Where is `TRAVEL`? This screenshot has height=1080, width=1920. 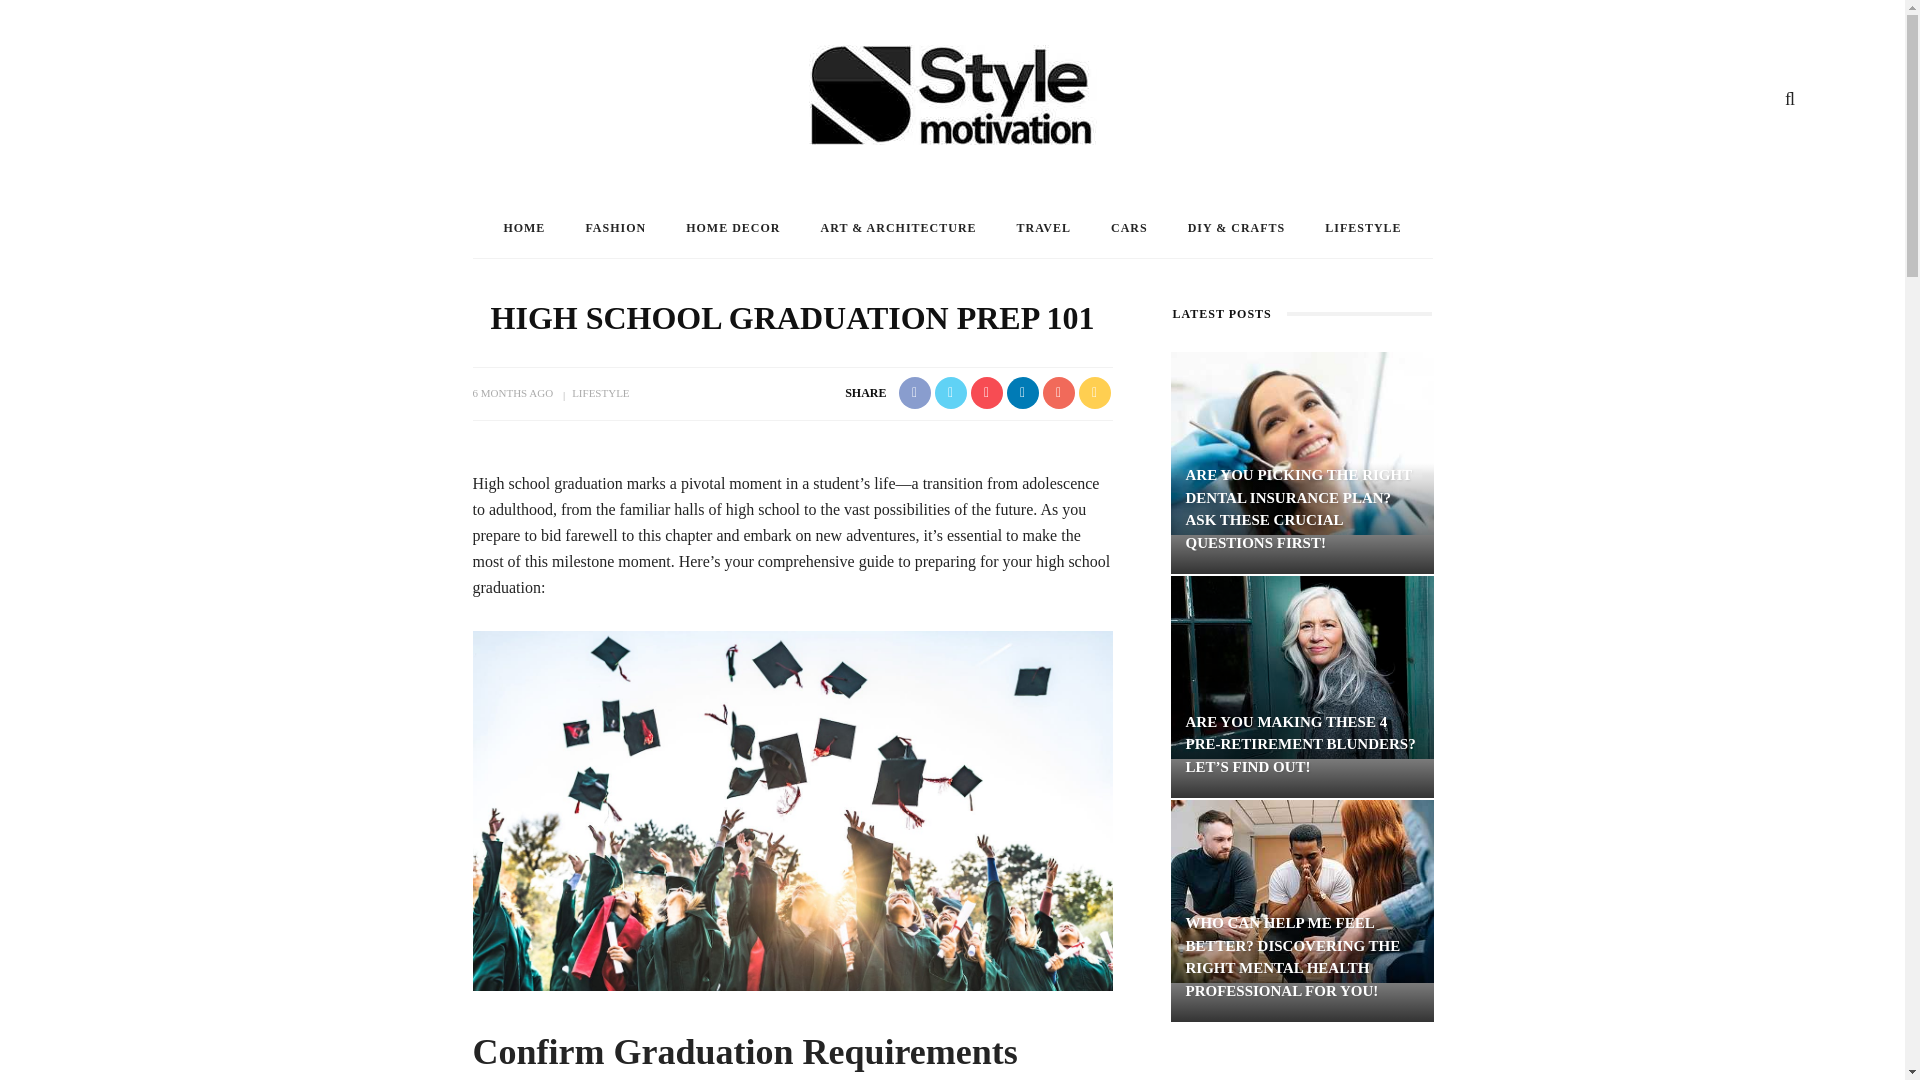 TRAVEL is located at coordinates (1043, 228).